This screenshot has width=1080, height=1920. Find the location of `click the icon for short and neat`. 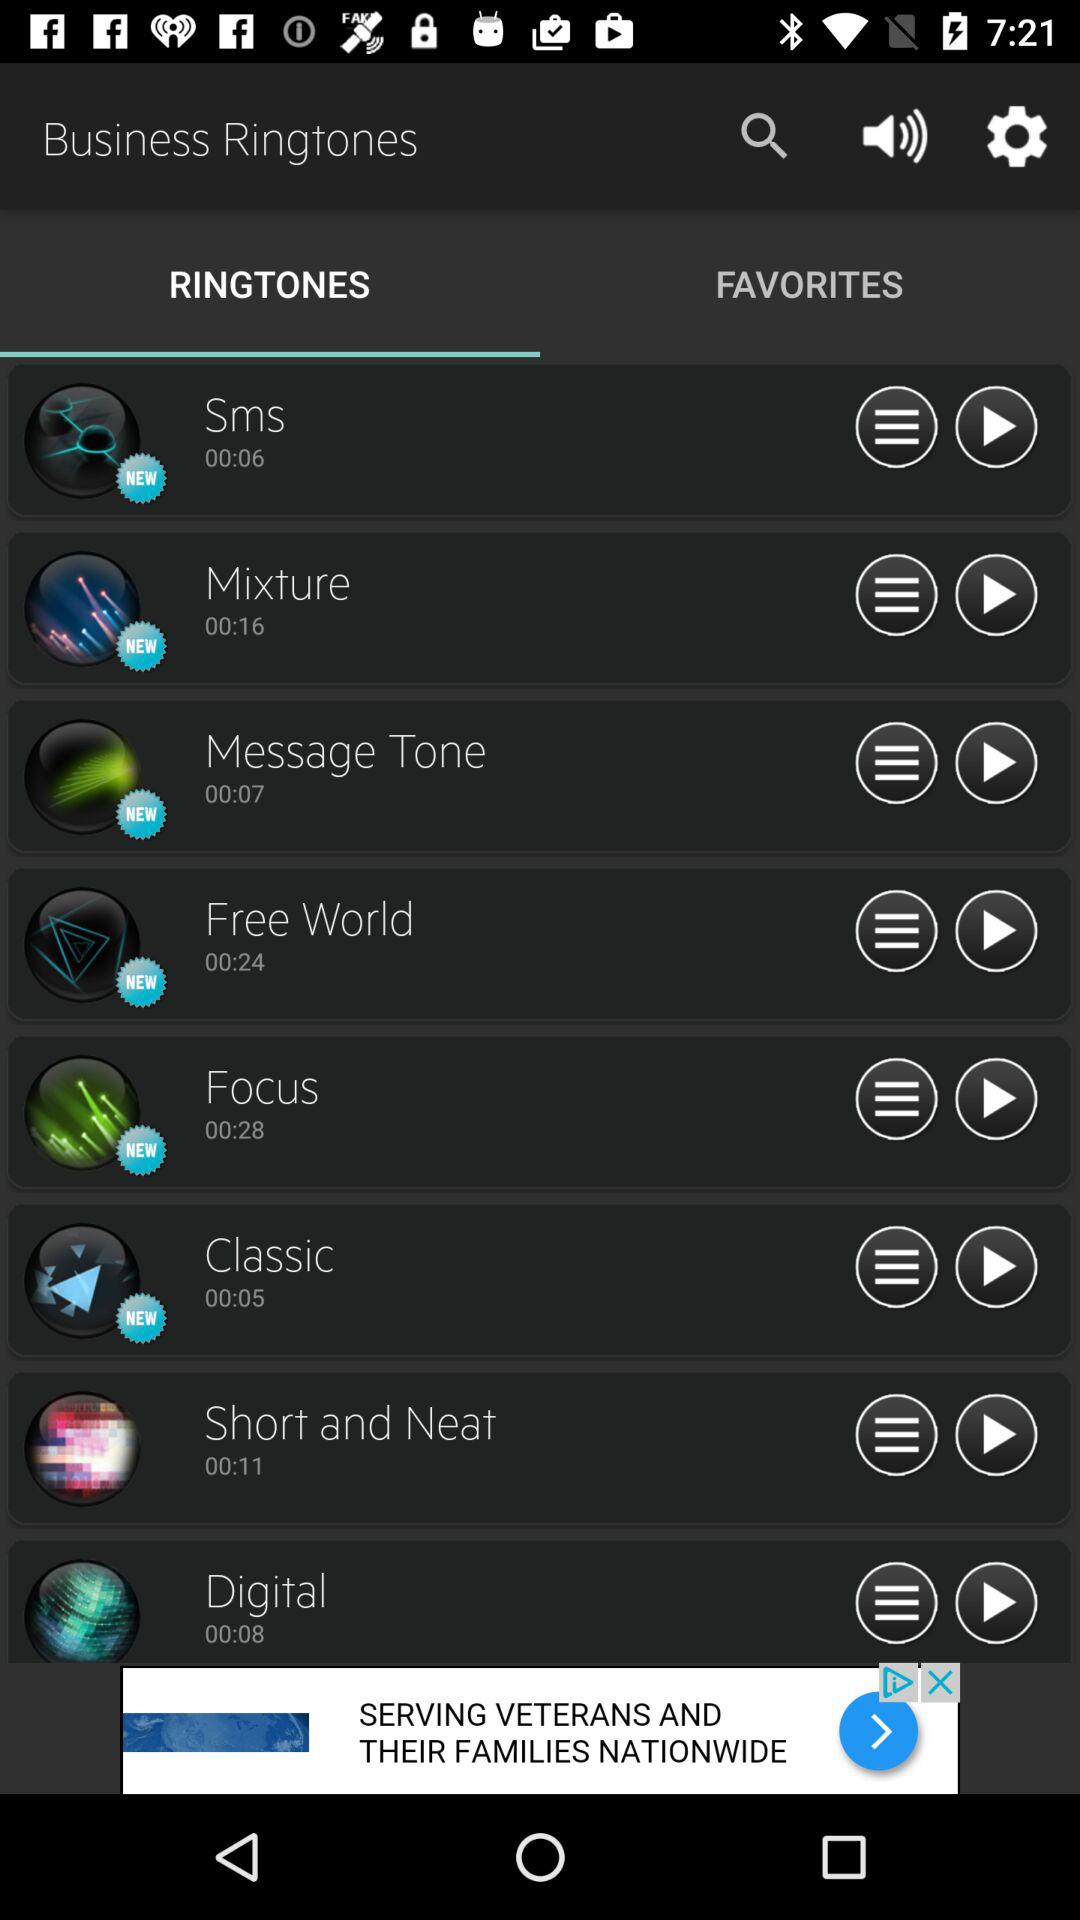

click the icon for short and neat is located at coordinates (81, 1449).